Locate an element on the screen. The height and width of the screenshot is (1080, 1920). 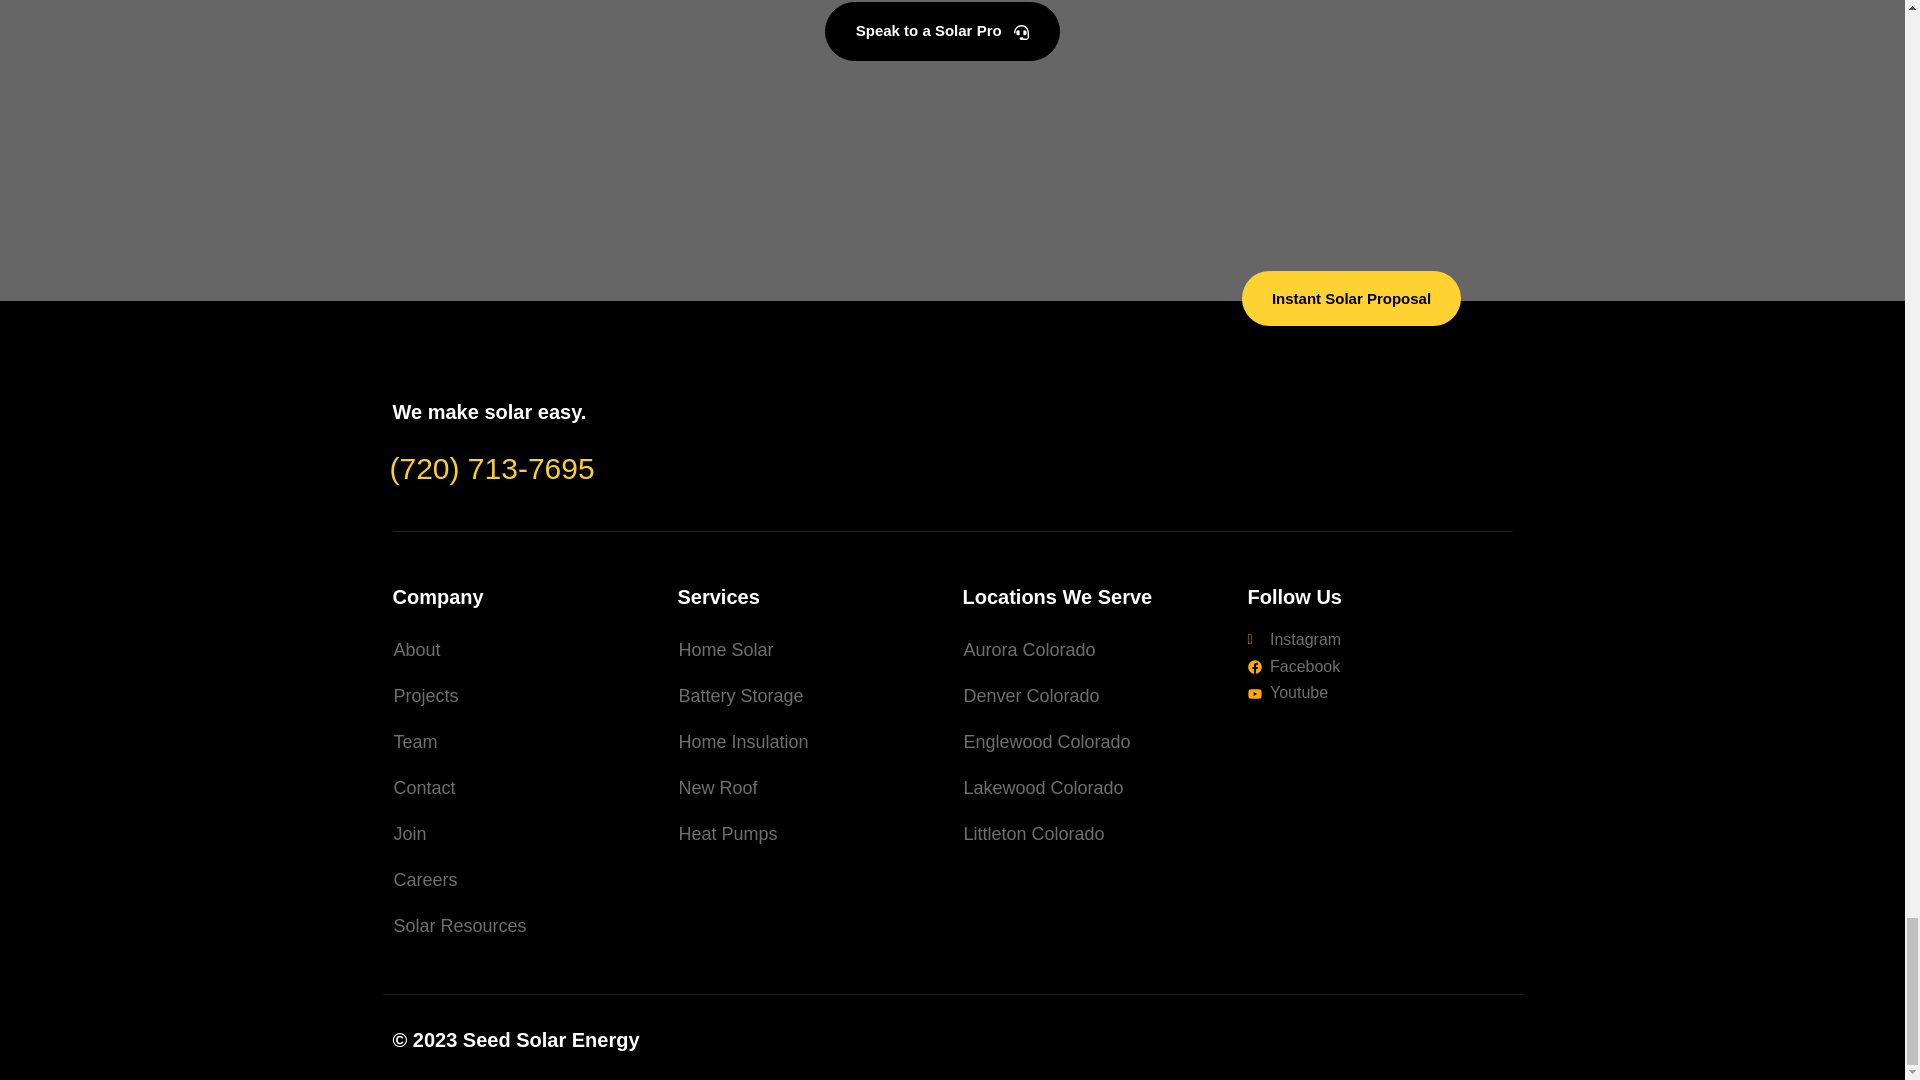
Contact is located at coordinates (524, 788).